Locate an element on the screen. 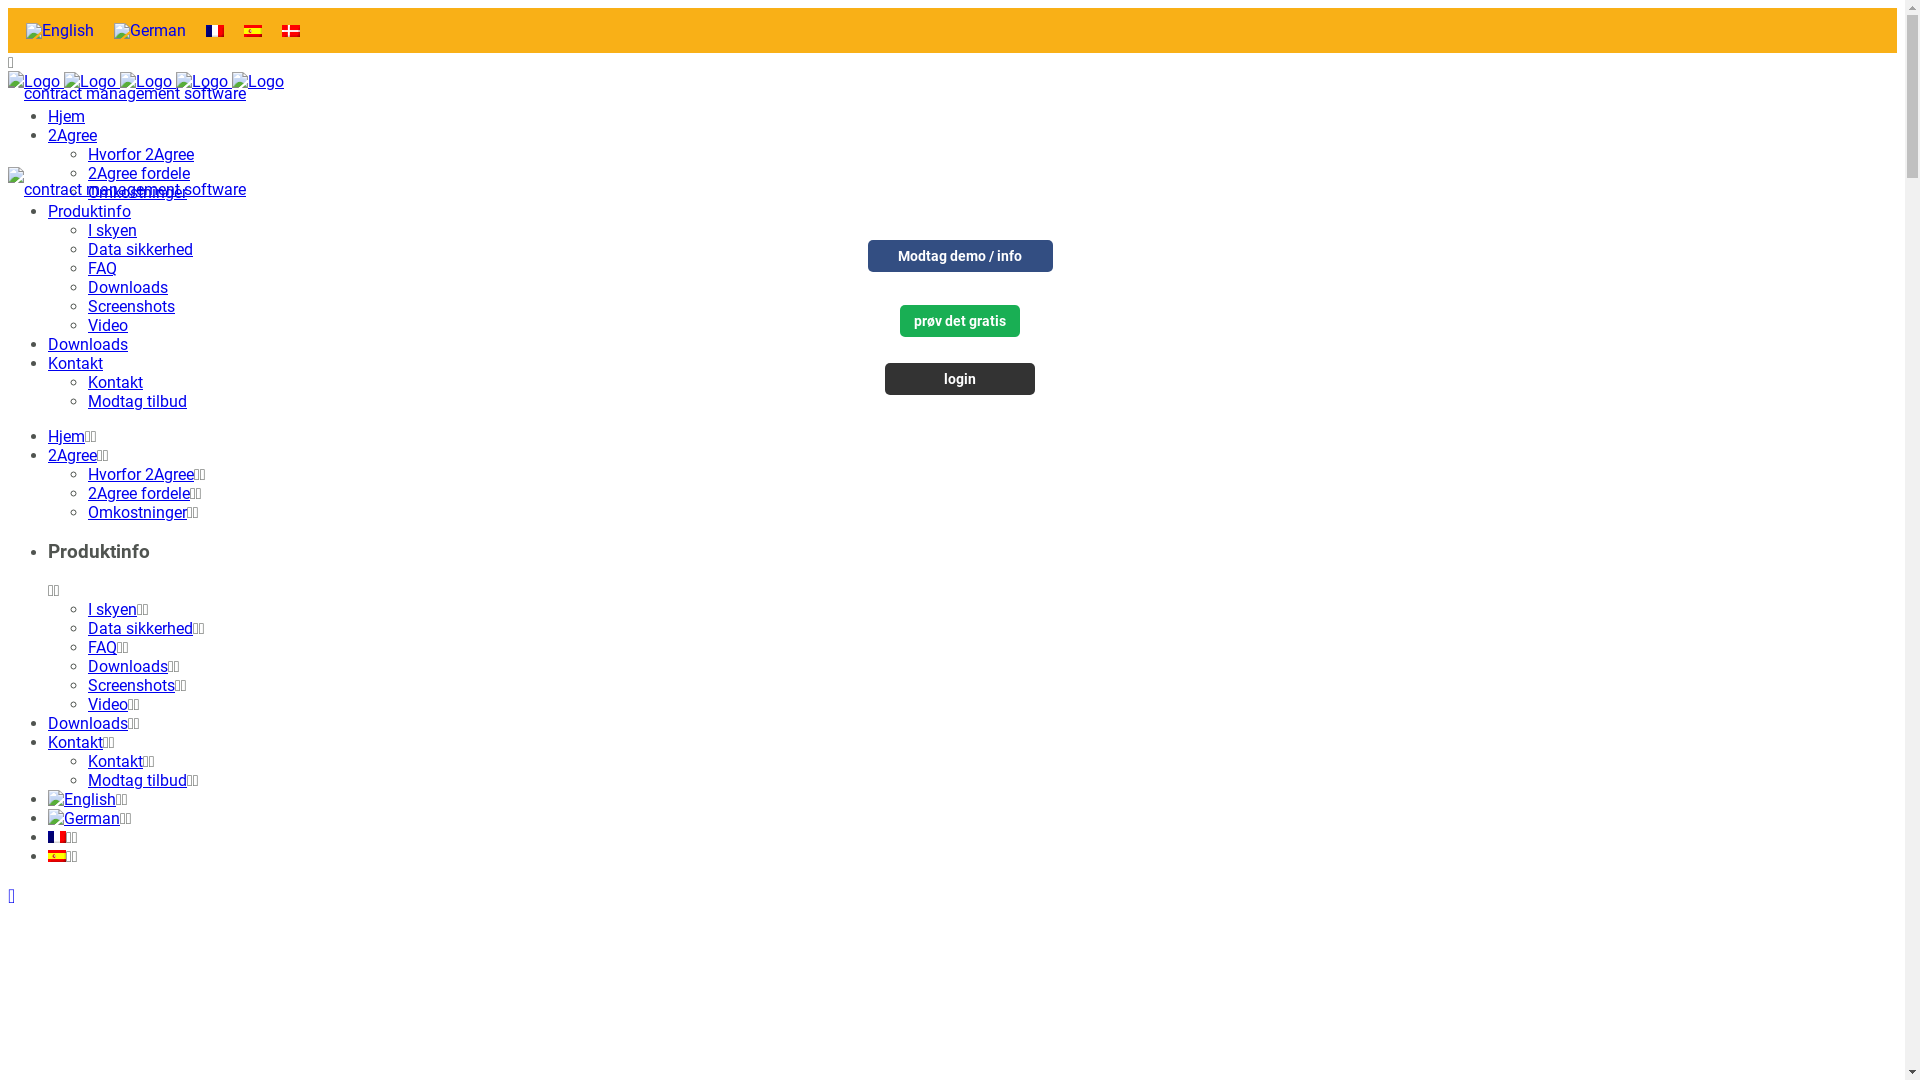 Image resolution: width=1920 pixels, height=1080 pixels. I skyen is located at coordinates (112, 230).